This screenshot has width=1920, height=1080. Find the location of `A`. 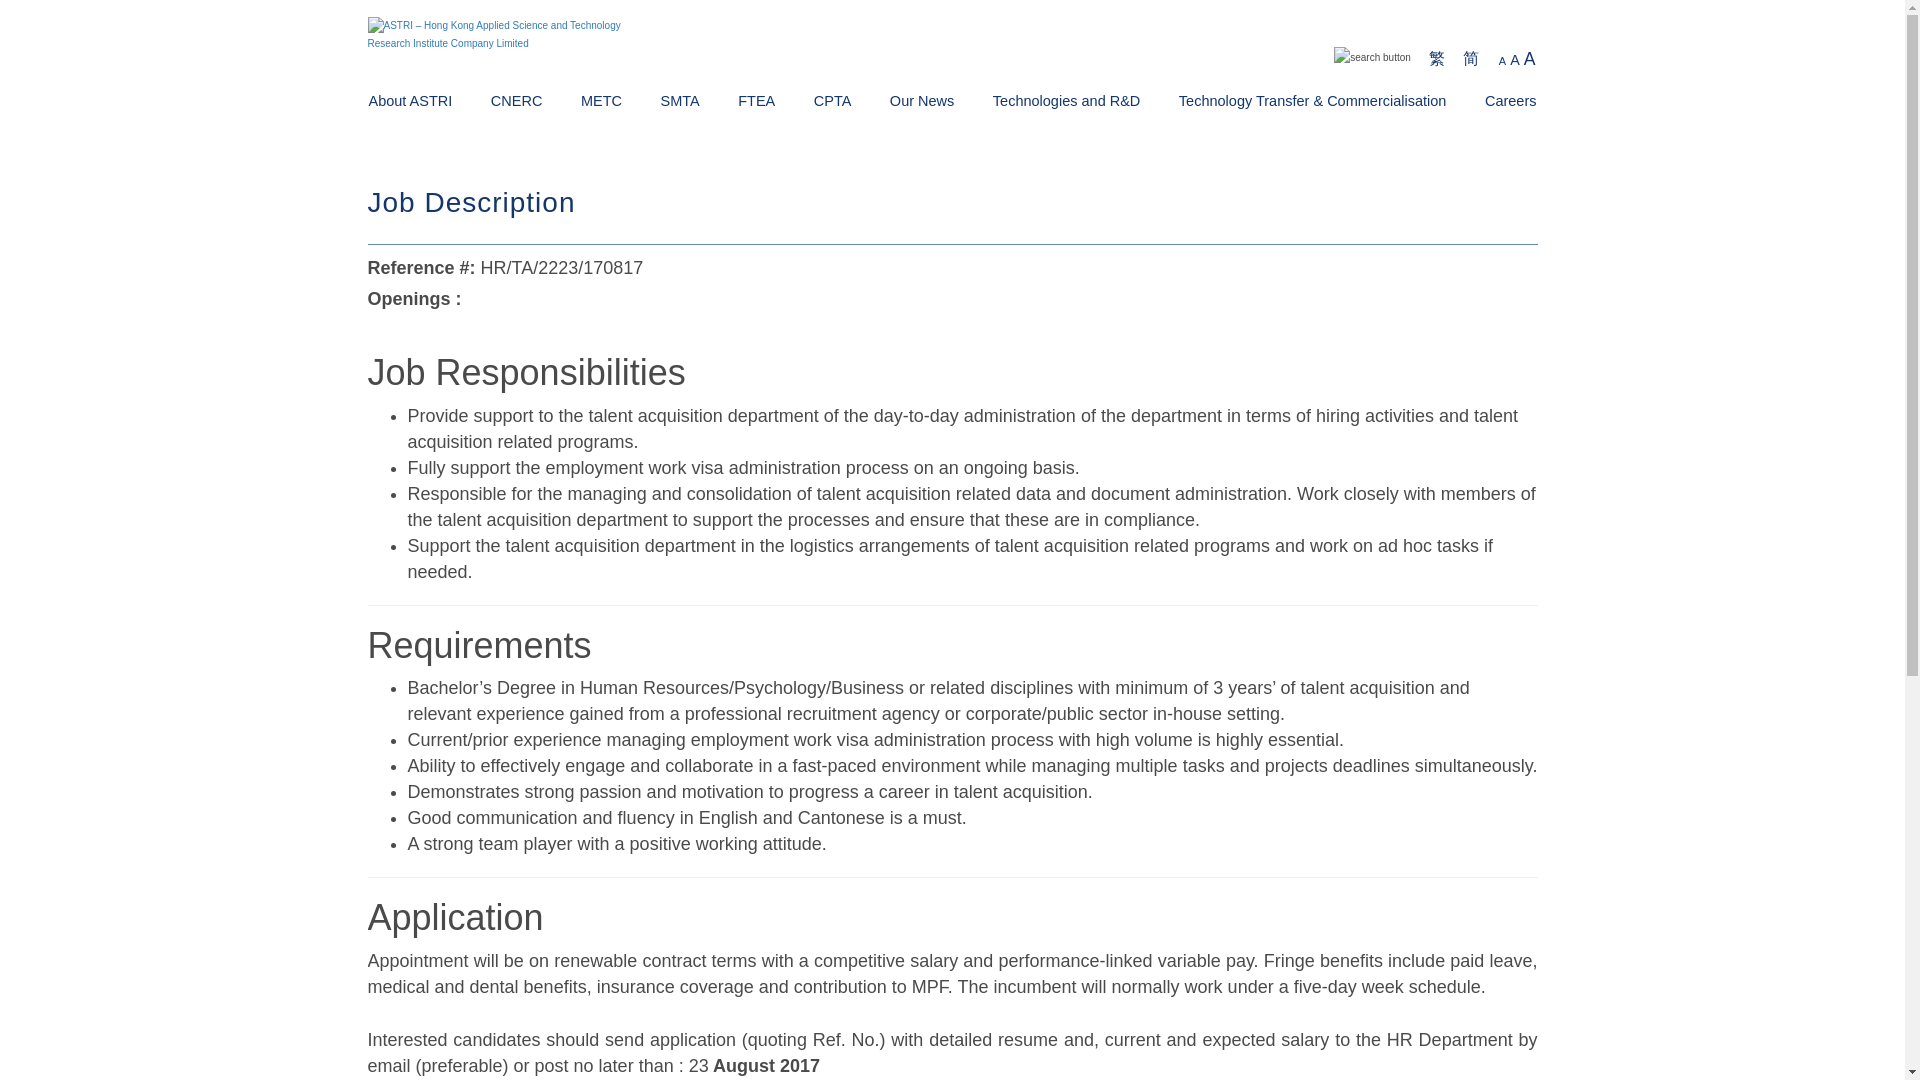

A is located at coordinates (1502, 60).